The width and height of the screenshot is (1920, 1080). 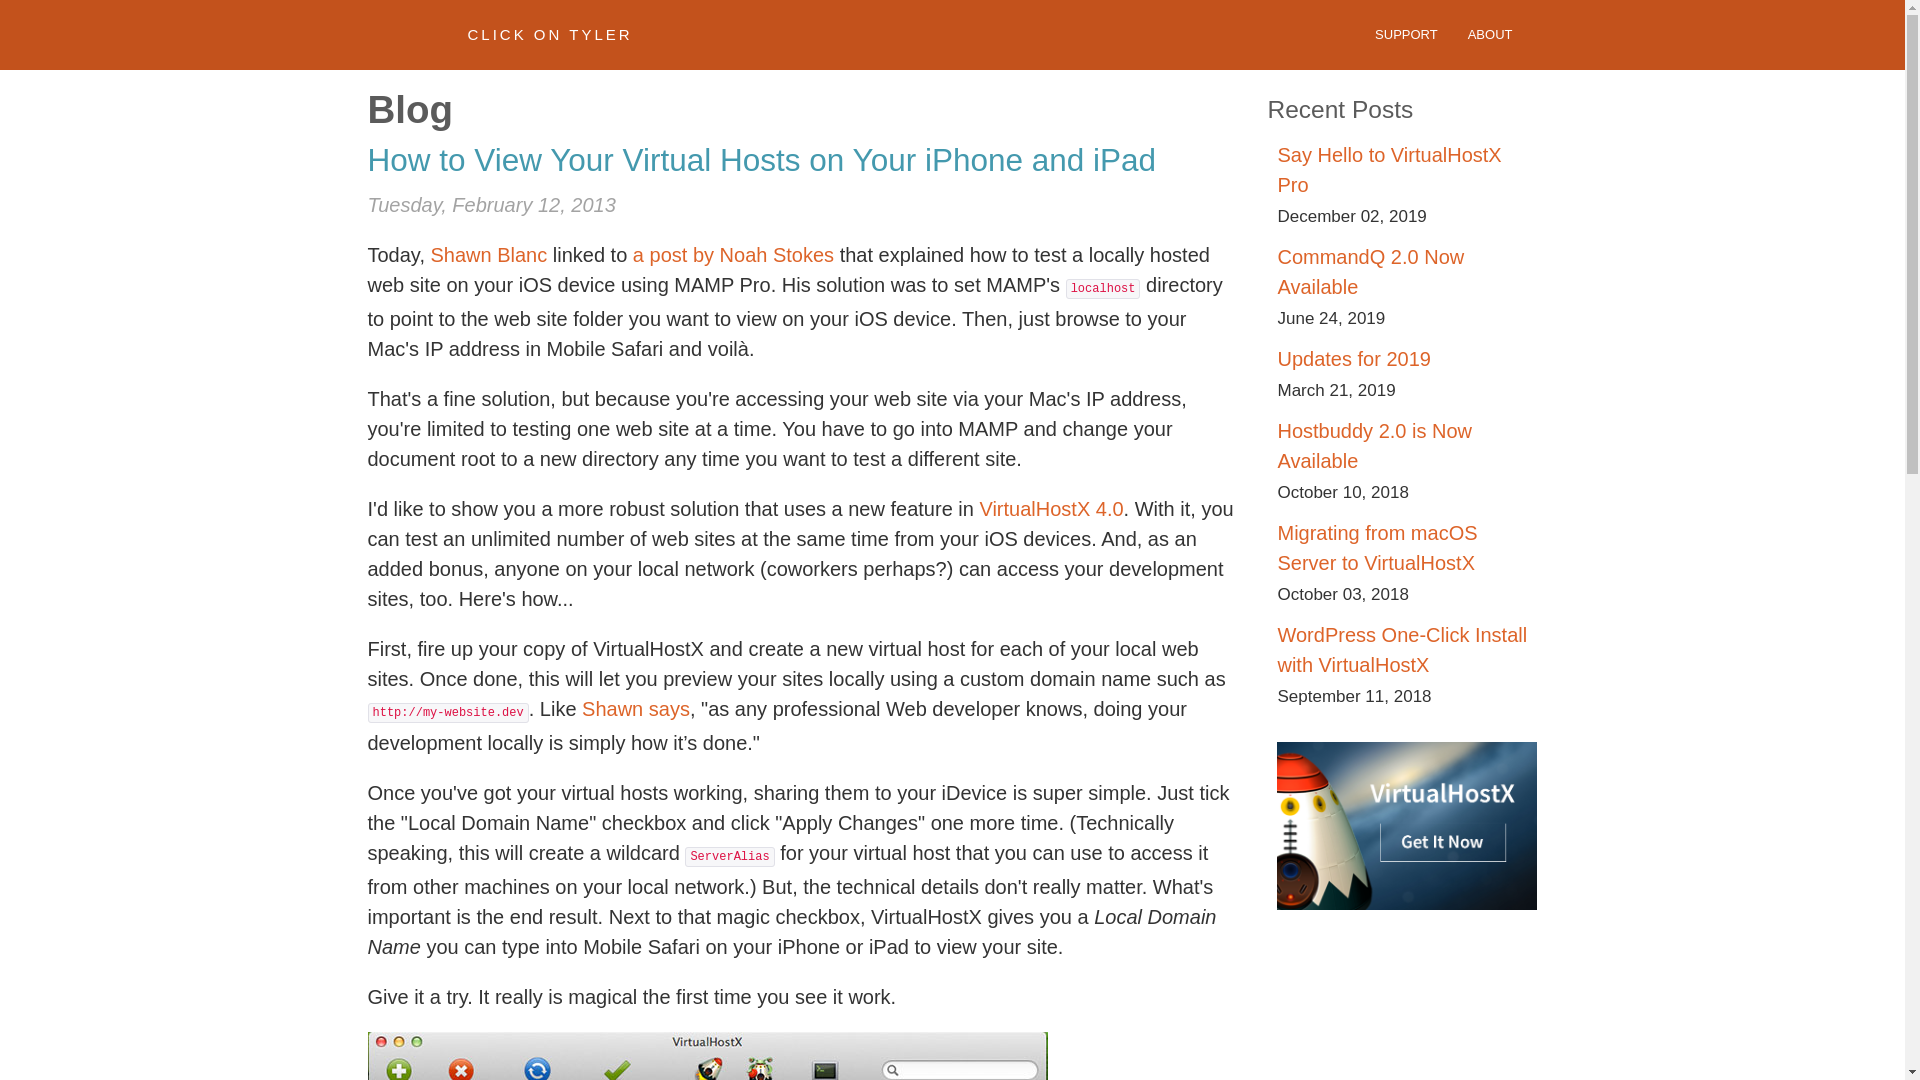 What do you see at coordinates (1374, 446) in the screenshot?
I see `Hostbuddy 2.0 is Now Available` at bounding box center [1374, 446].